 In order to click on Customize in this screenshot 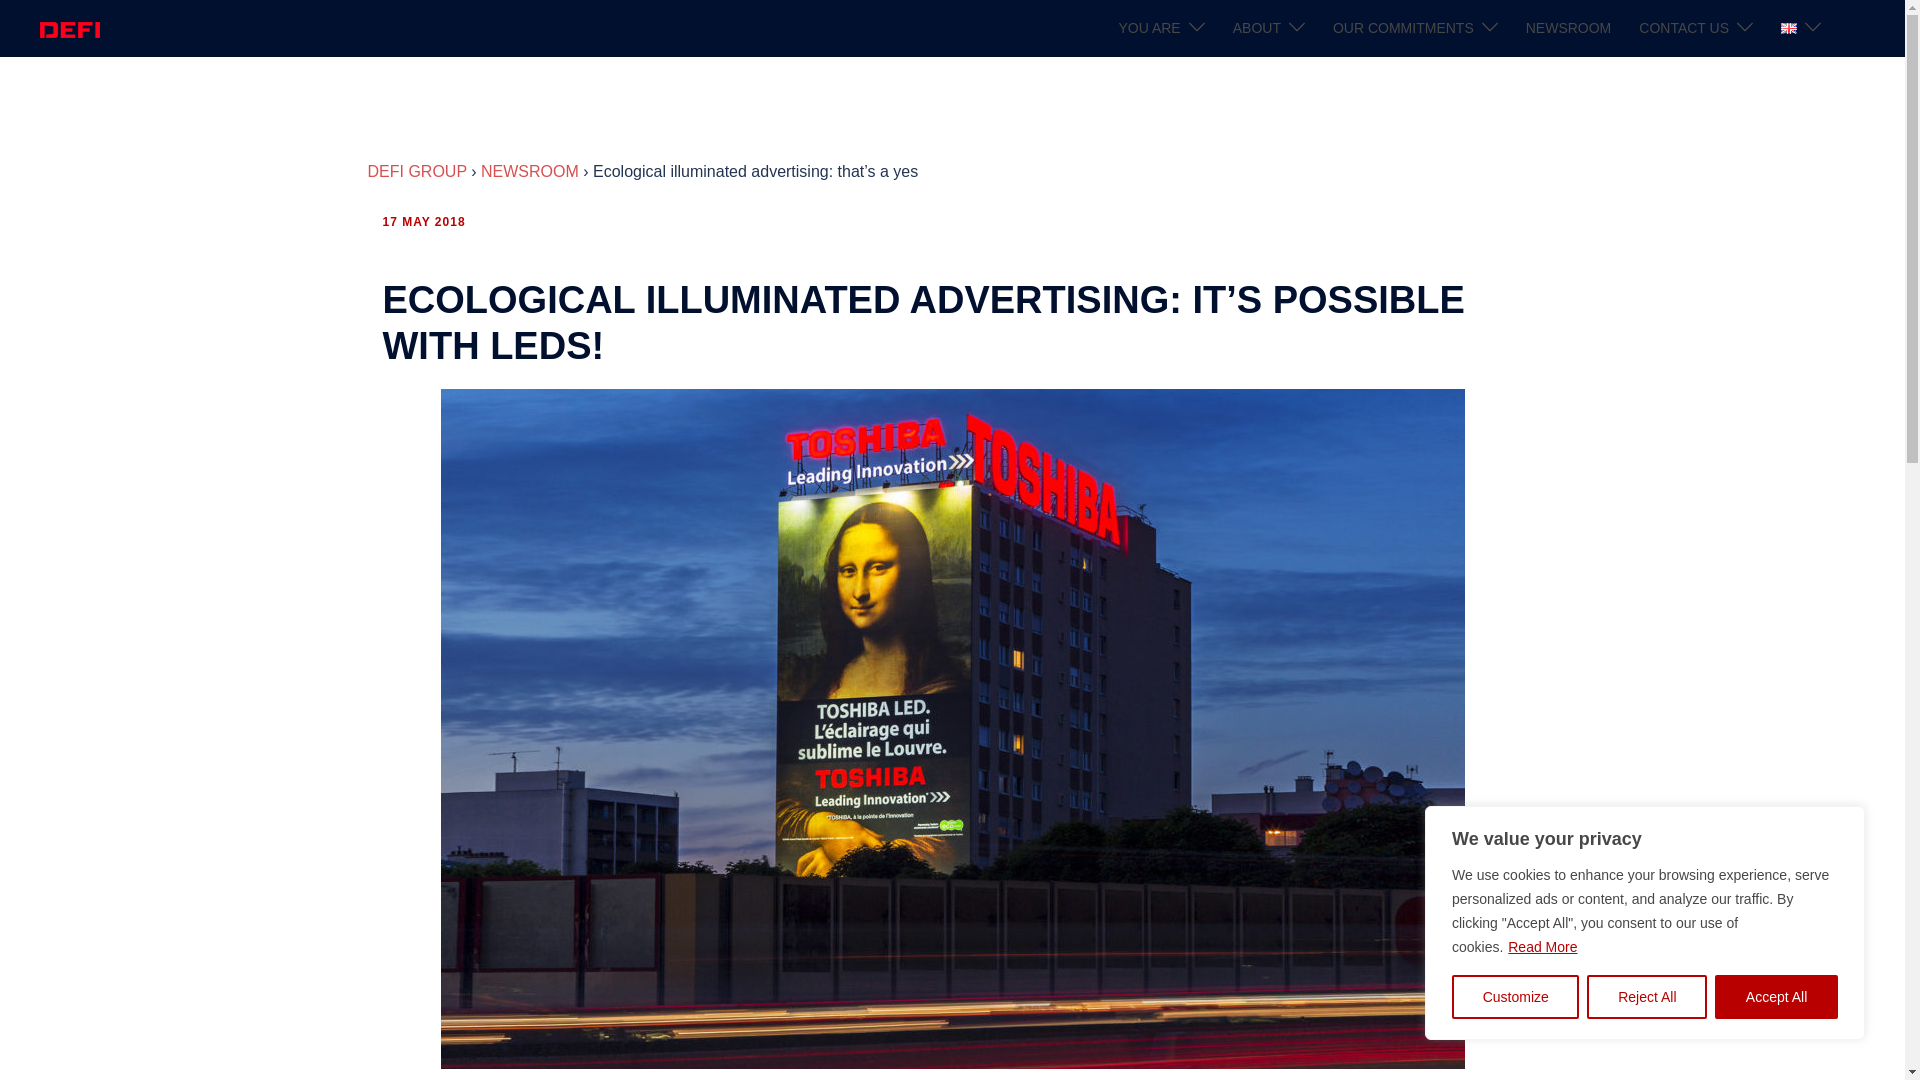, I will do `click(1514, 997)`.